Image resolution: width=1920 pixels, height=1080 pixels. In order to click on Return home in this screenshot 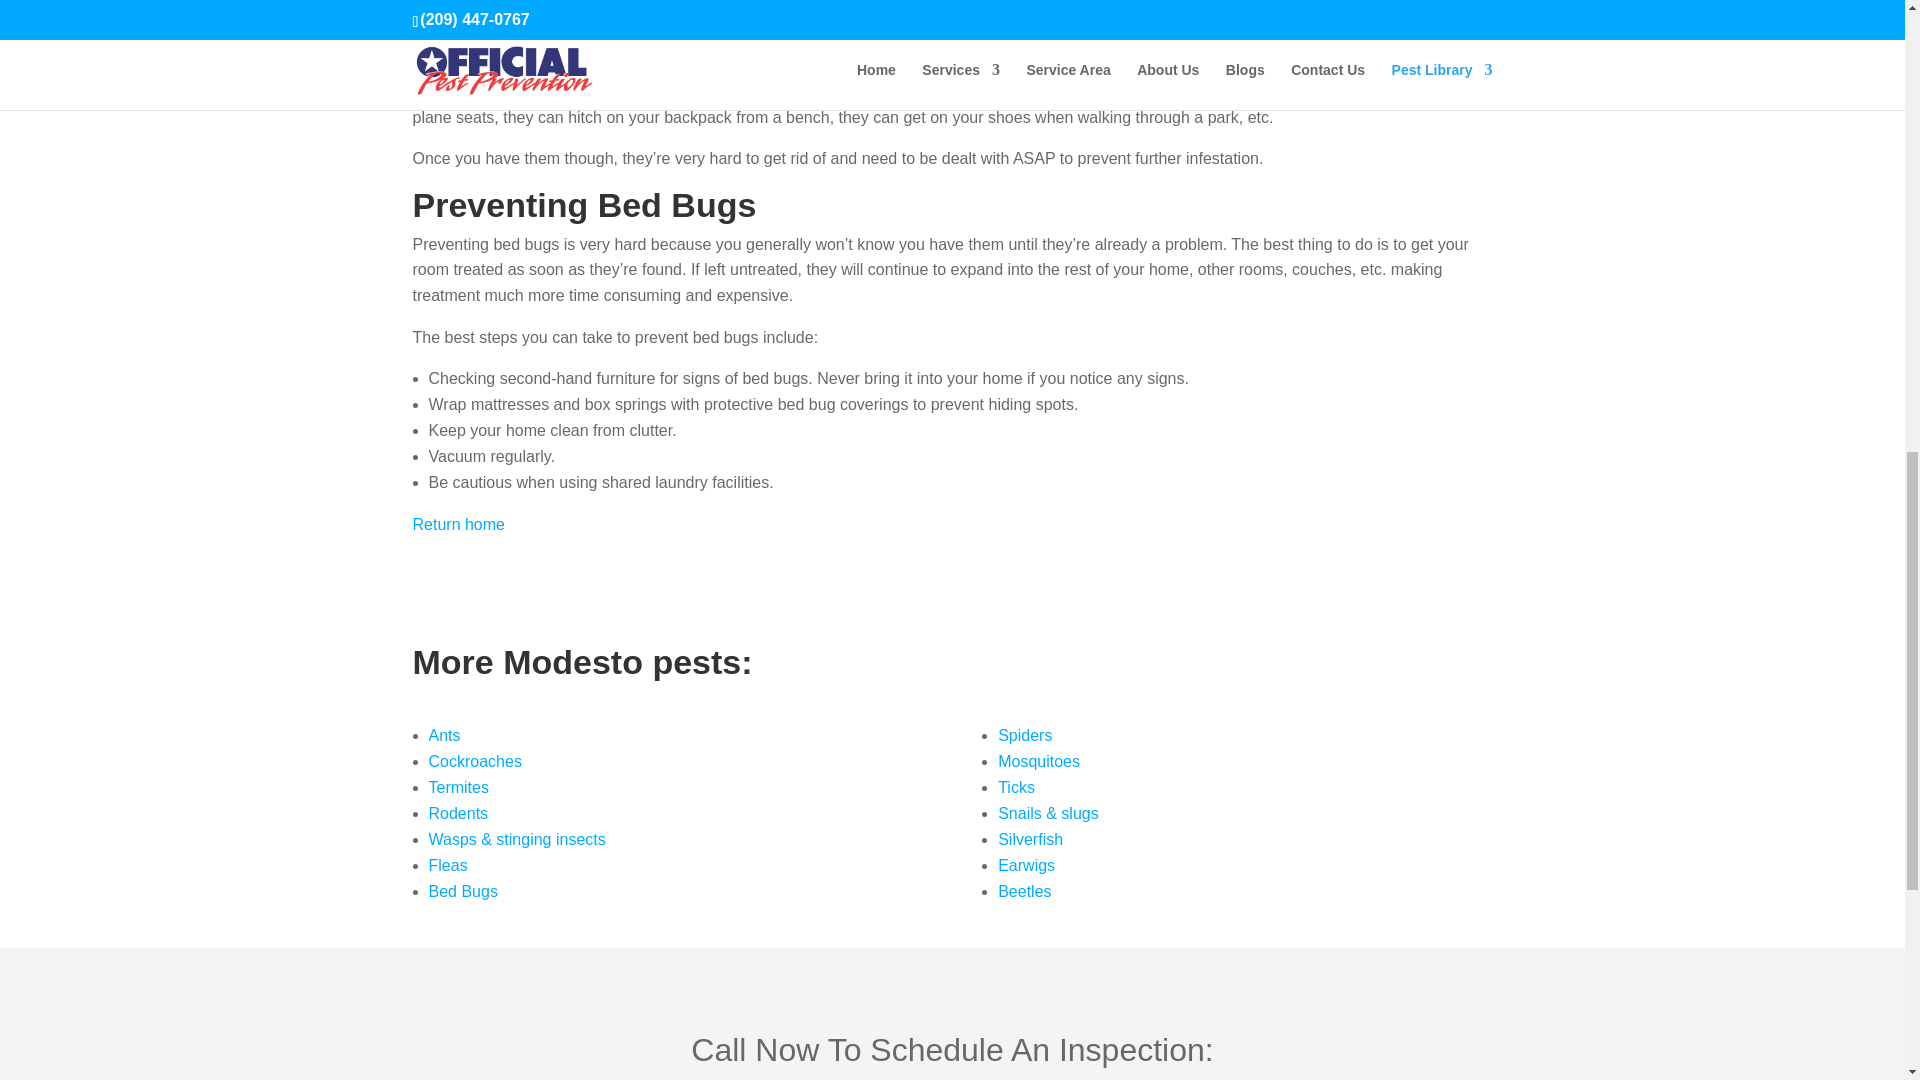, I will do `click(458, 524)`.